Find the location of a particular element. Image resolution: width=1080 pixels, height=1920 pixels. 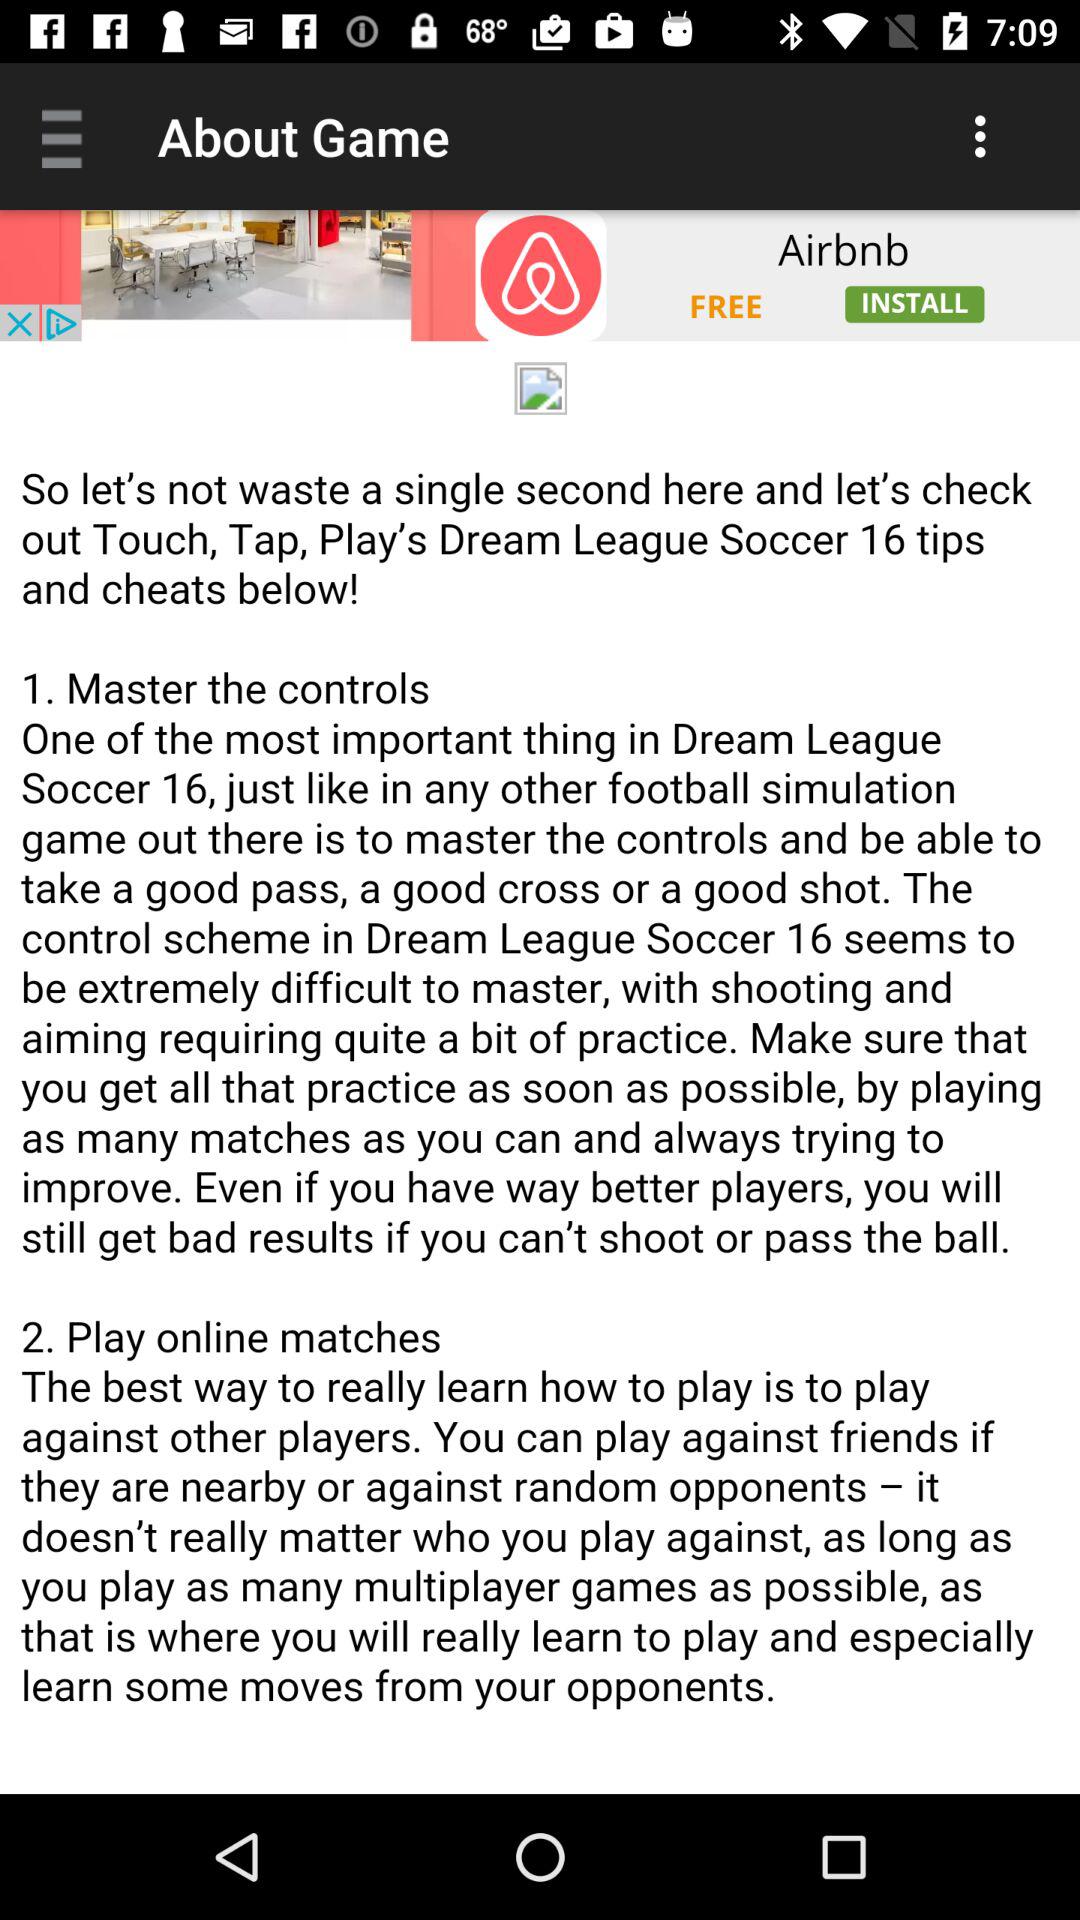

install app is located at coordinates (540, 276).